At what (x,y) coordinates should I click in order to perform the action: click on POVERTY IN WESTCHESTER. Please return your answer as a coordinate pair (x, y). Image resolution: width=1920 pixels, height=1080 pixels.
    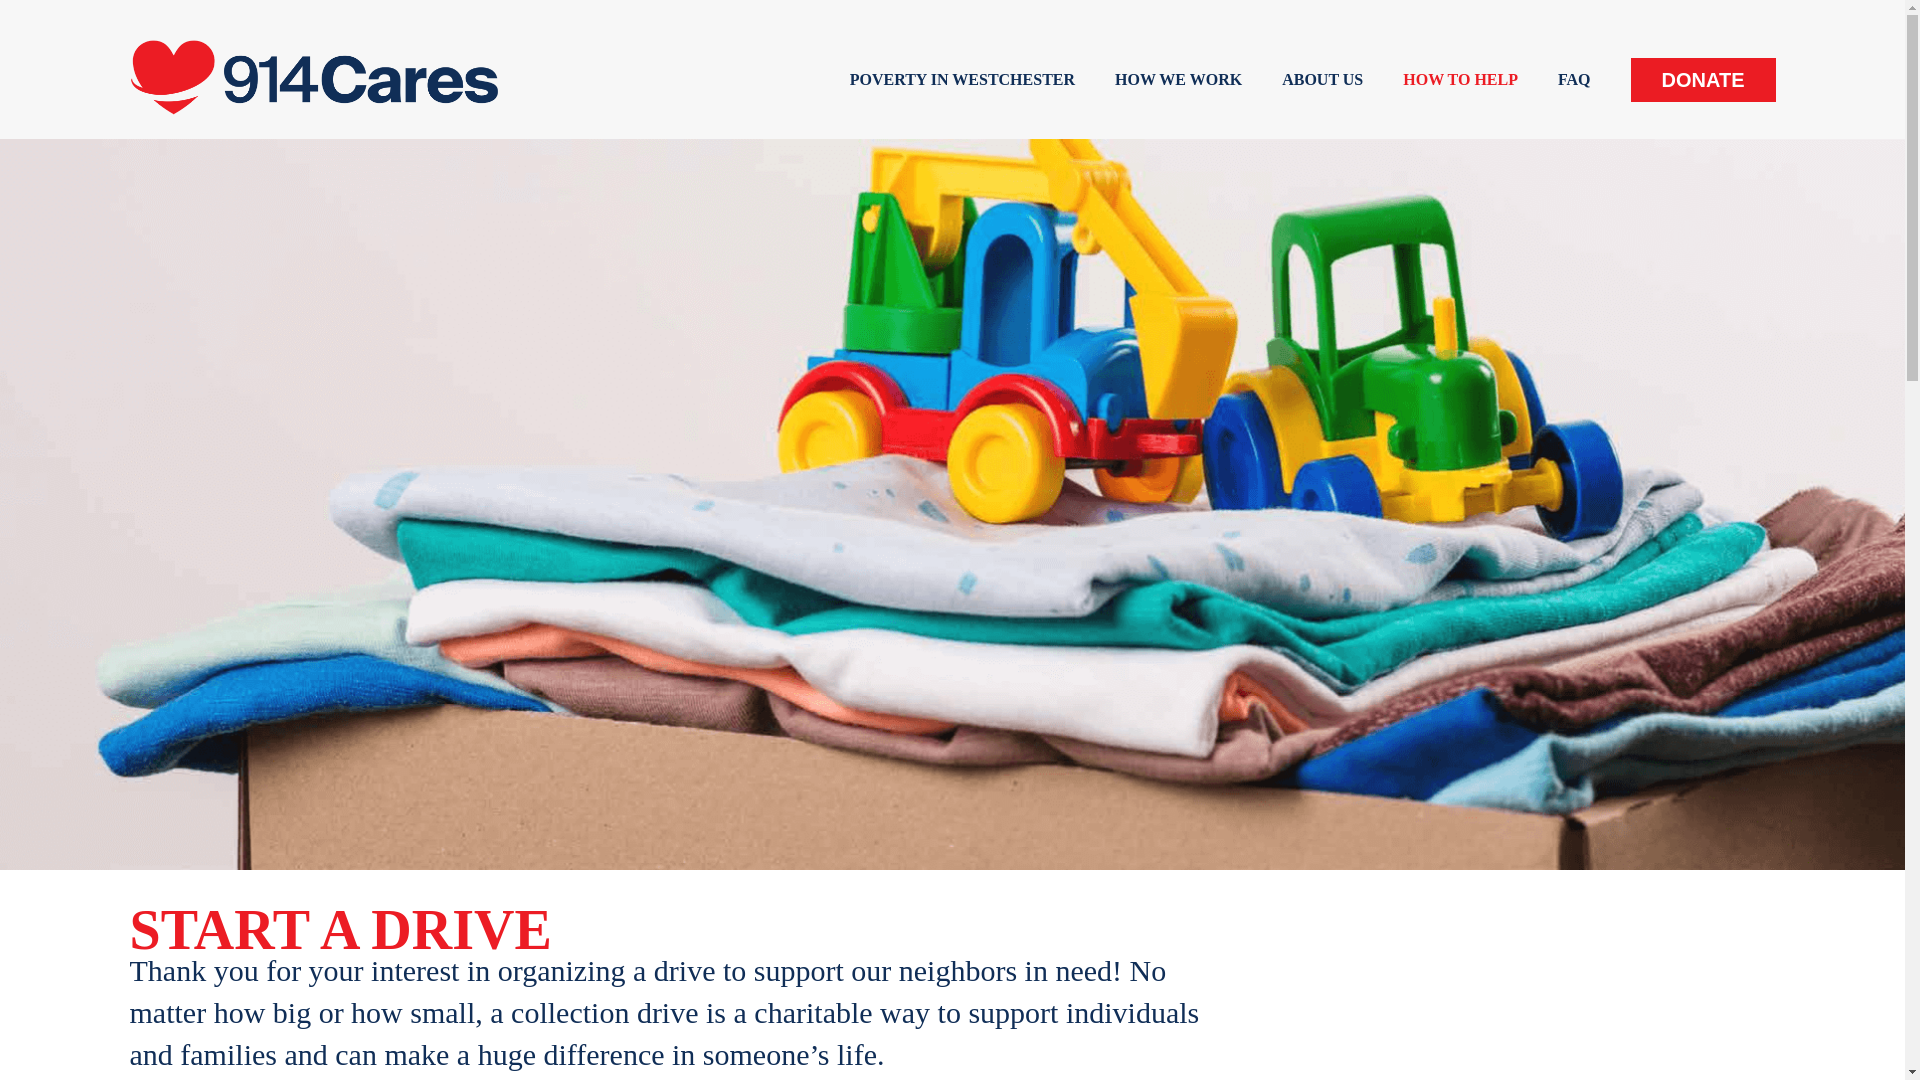
    Looking at the image, I should click on (962, 80).